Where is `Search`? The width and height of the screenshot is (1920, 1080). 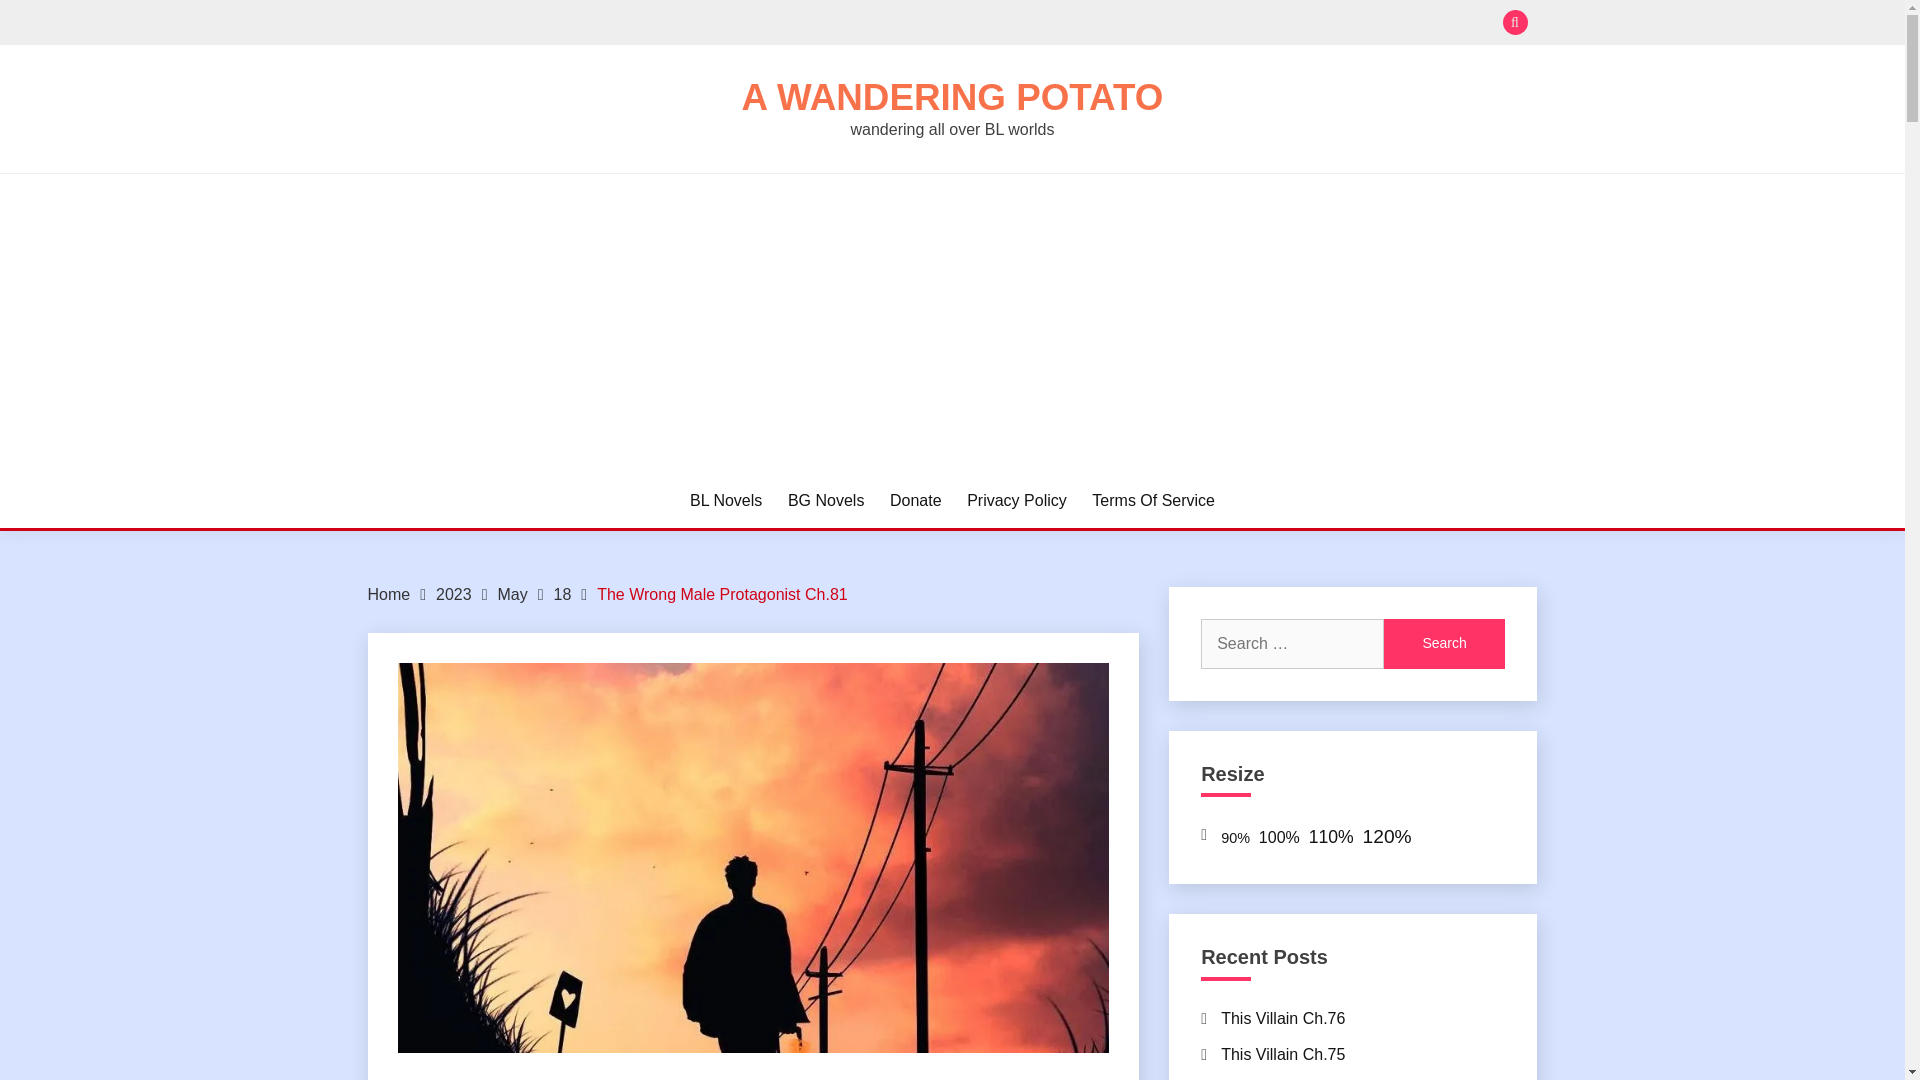
Search is located at coordinates (1444, 643).